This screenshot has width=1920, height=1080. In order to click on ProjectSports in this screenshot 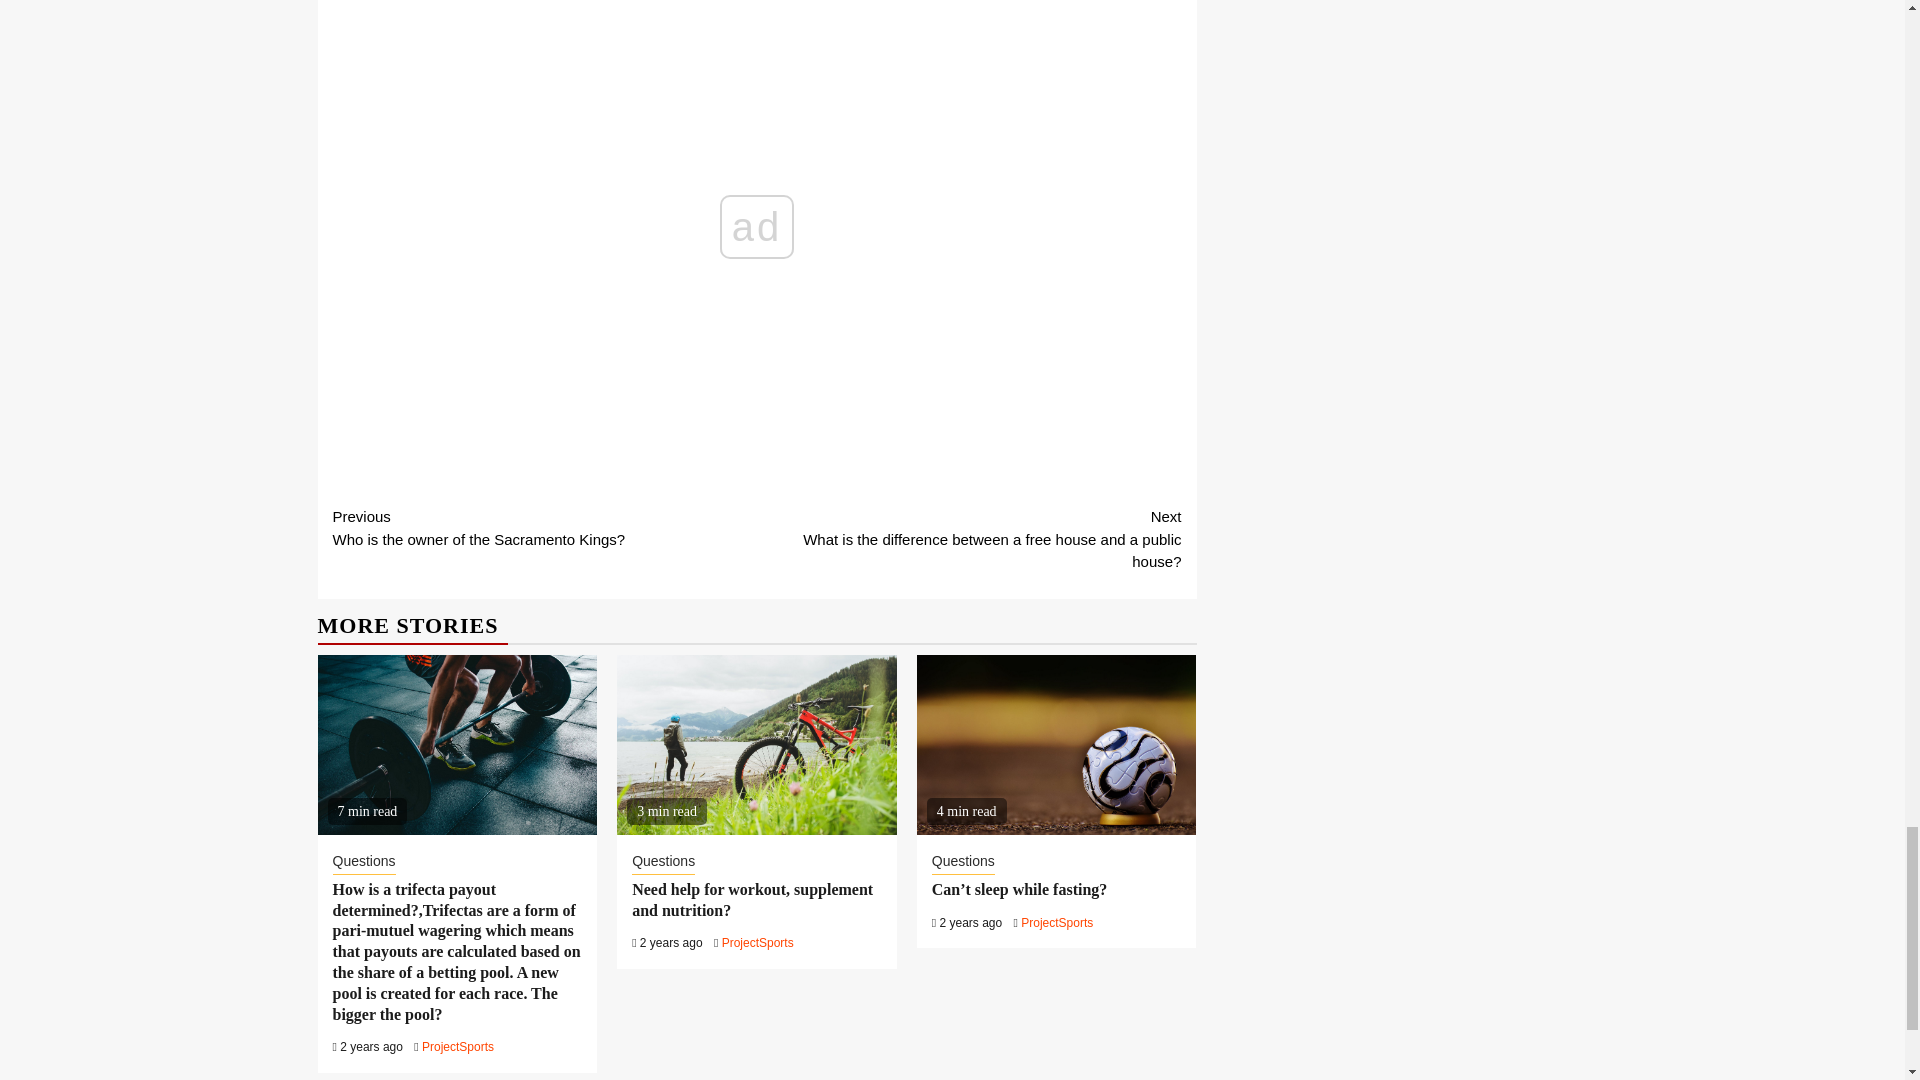, I will do `click(752, 900)`.